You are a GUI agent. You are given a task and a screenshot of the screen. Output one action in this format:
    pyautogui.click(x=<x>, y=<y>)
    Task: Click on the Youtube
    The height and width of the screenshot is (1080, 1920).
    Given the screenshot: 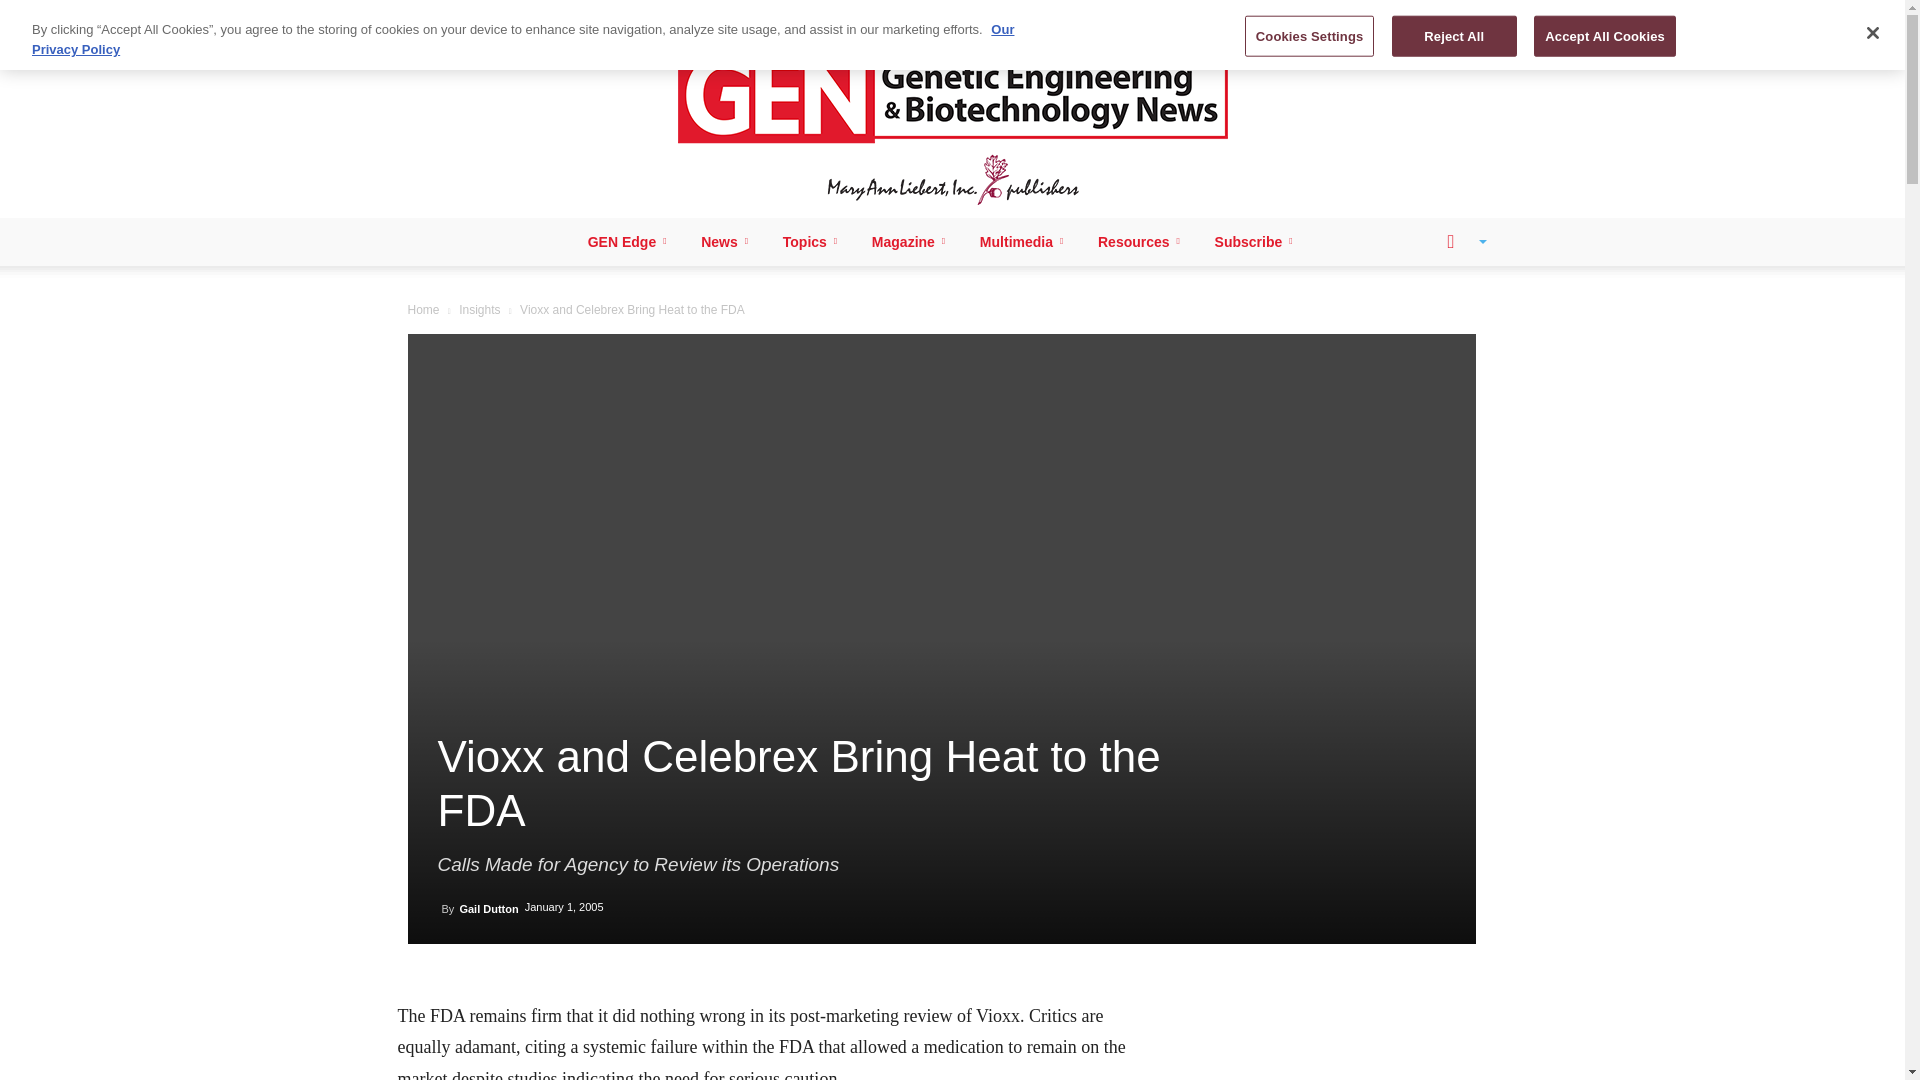 What is the action you would take?
    pyautogui.click(x=566, y=14)
    